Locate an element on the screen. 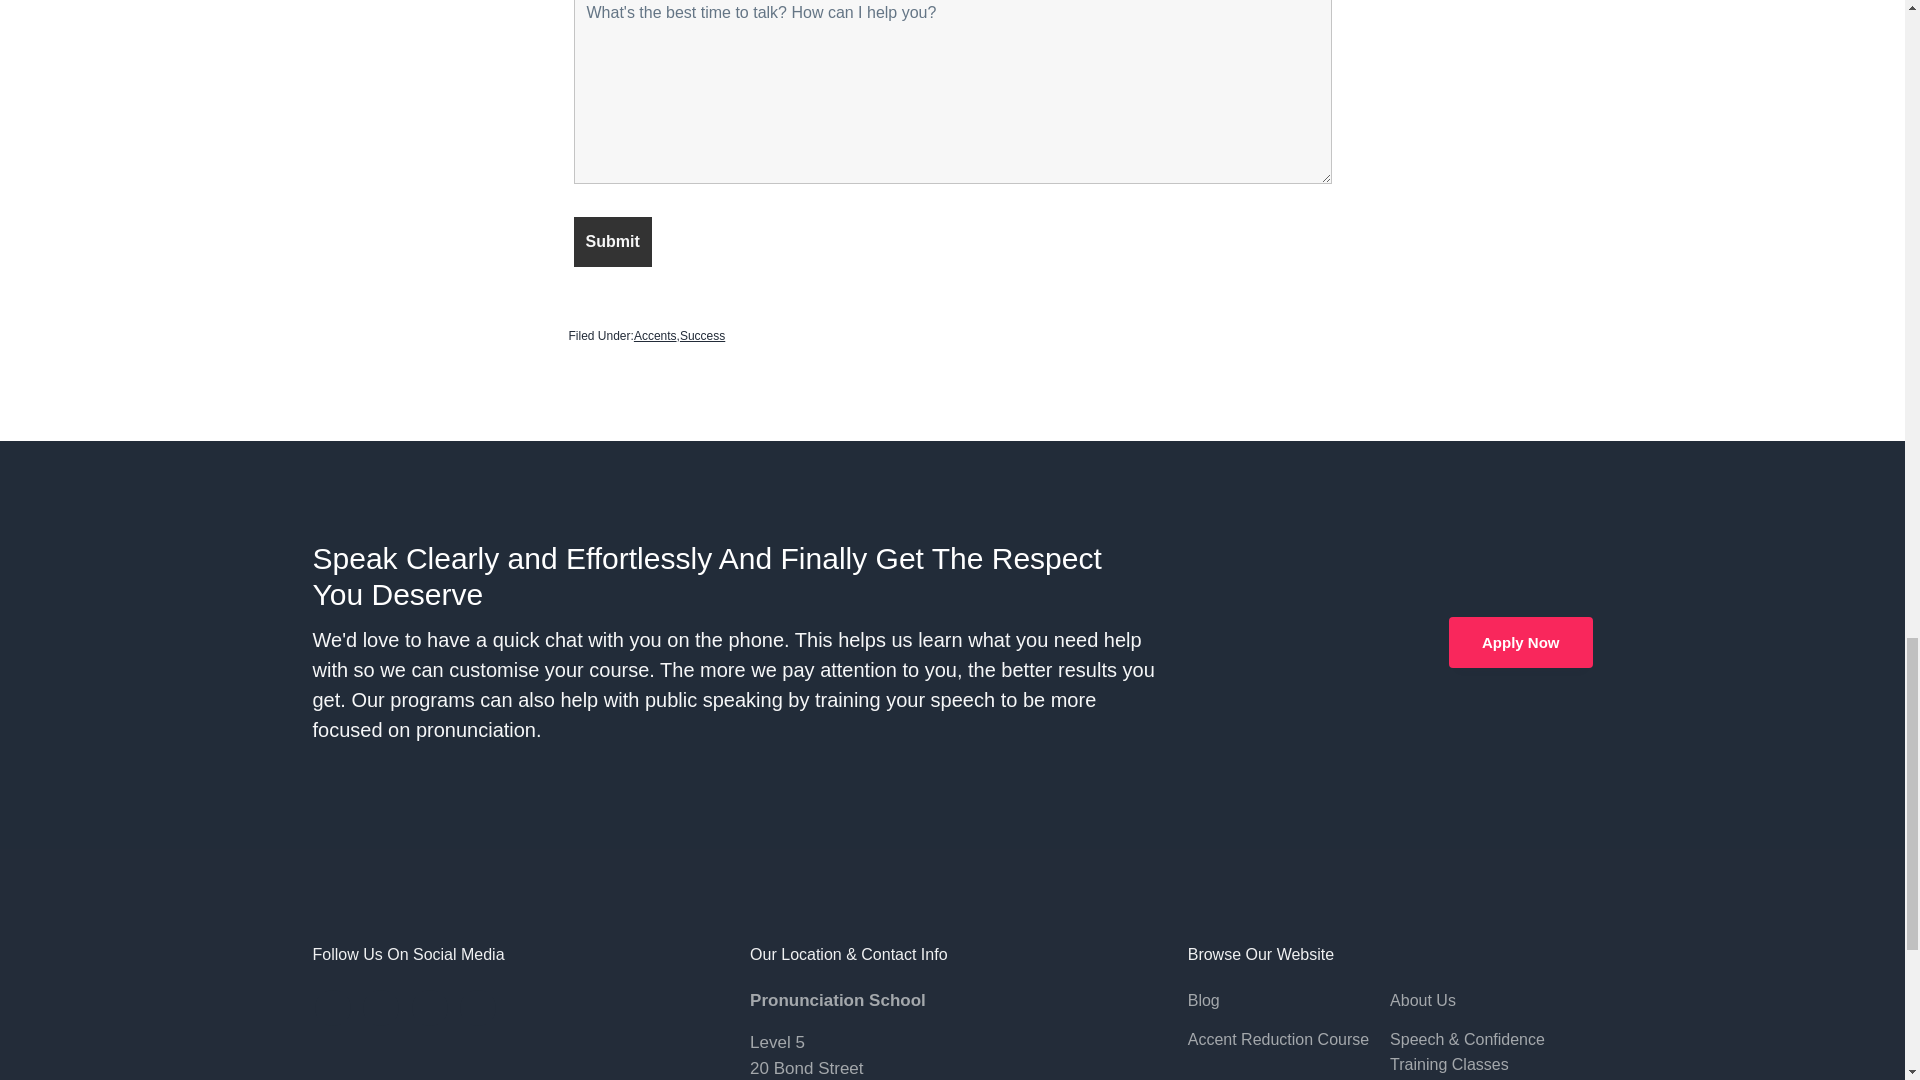 This screenshot has height=1080, width=1920. Accents is located at coordinates (655, 335).